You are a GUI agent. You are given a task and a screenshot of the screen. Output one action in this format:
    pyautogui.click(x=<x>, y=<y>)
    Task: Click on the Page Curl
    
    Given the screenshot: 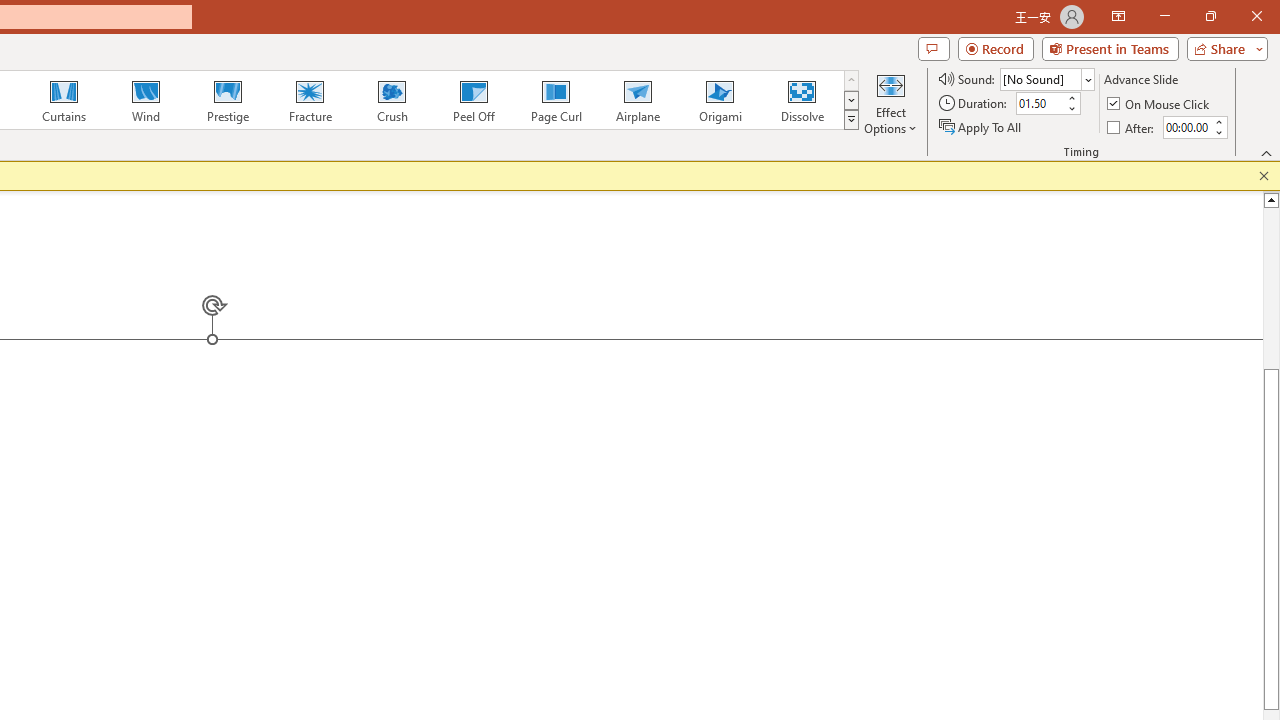 What is the action you would take?
    pyautogui.click(x=555, y=100)
    